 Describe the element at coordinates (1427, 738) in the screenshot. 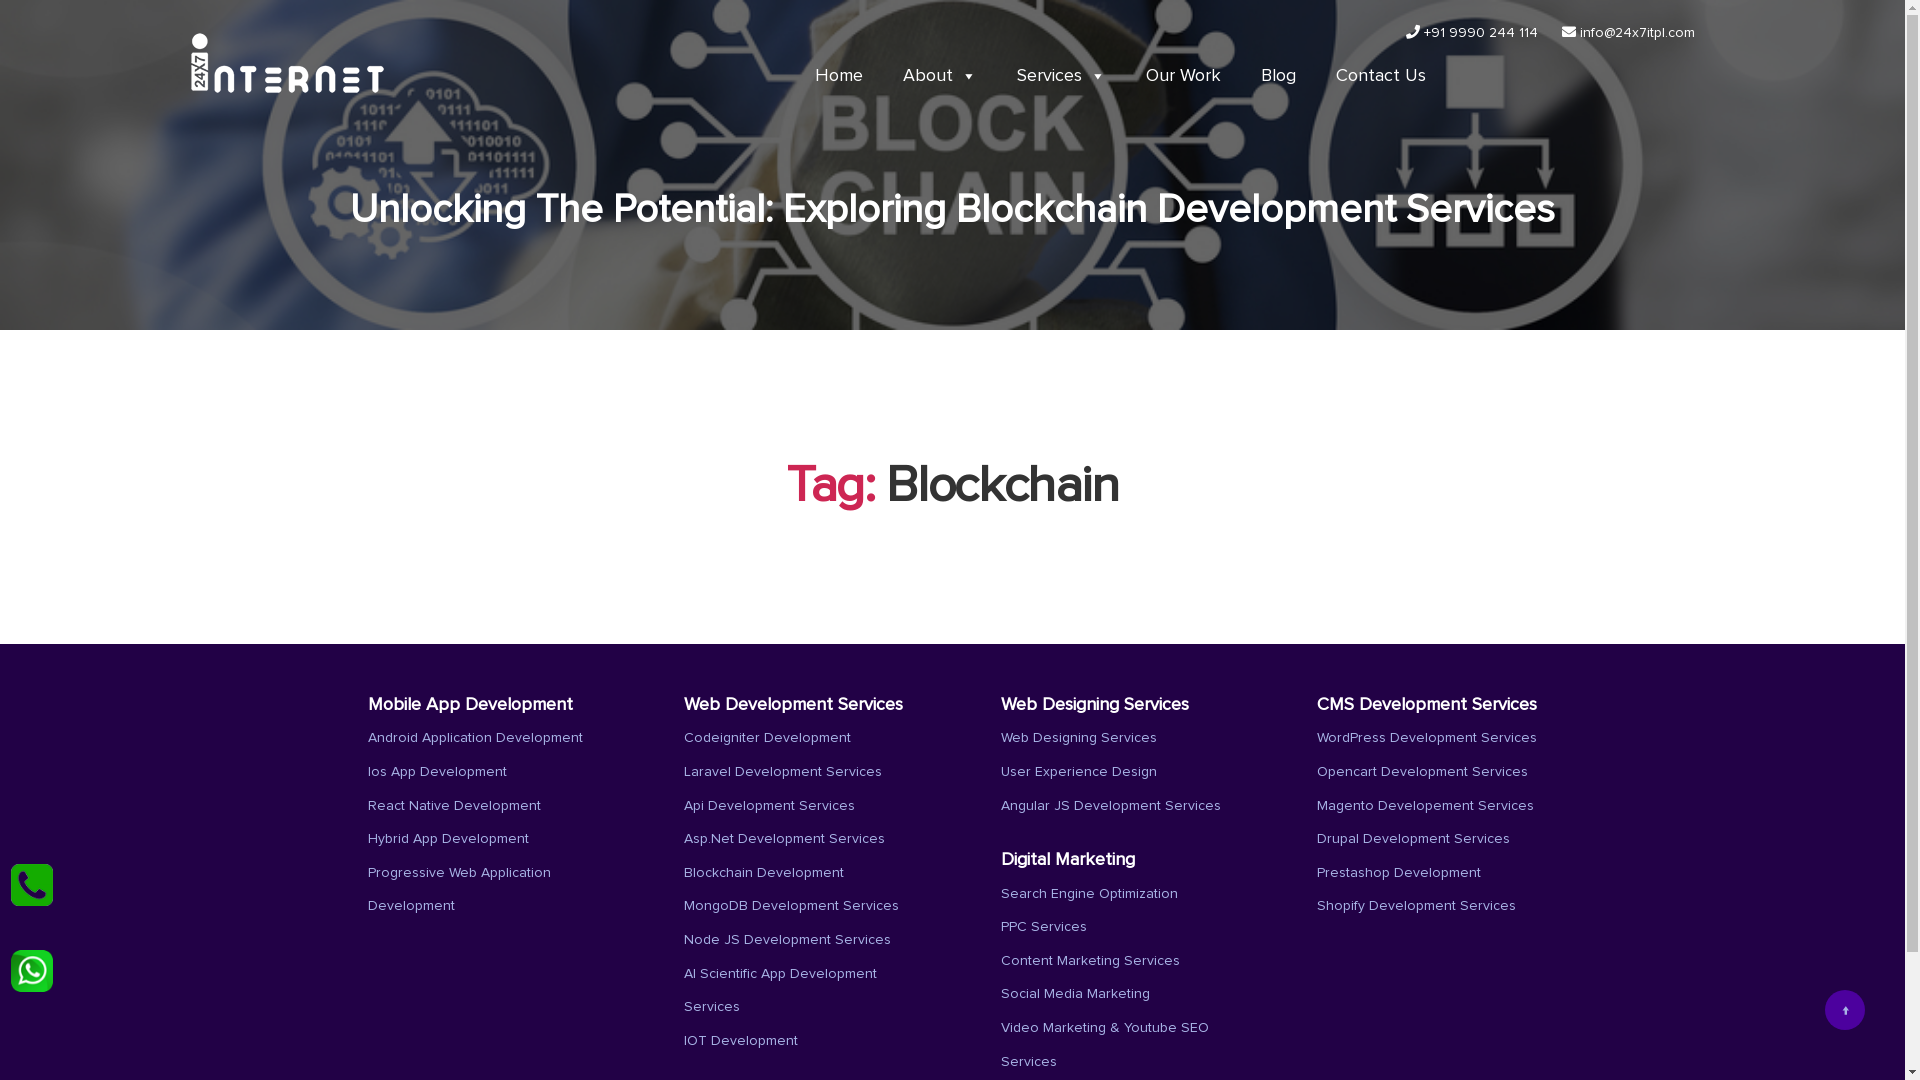

I see `WordPress Development Services` at that location.